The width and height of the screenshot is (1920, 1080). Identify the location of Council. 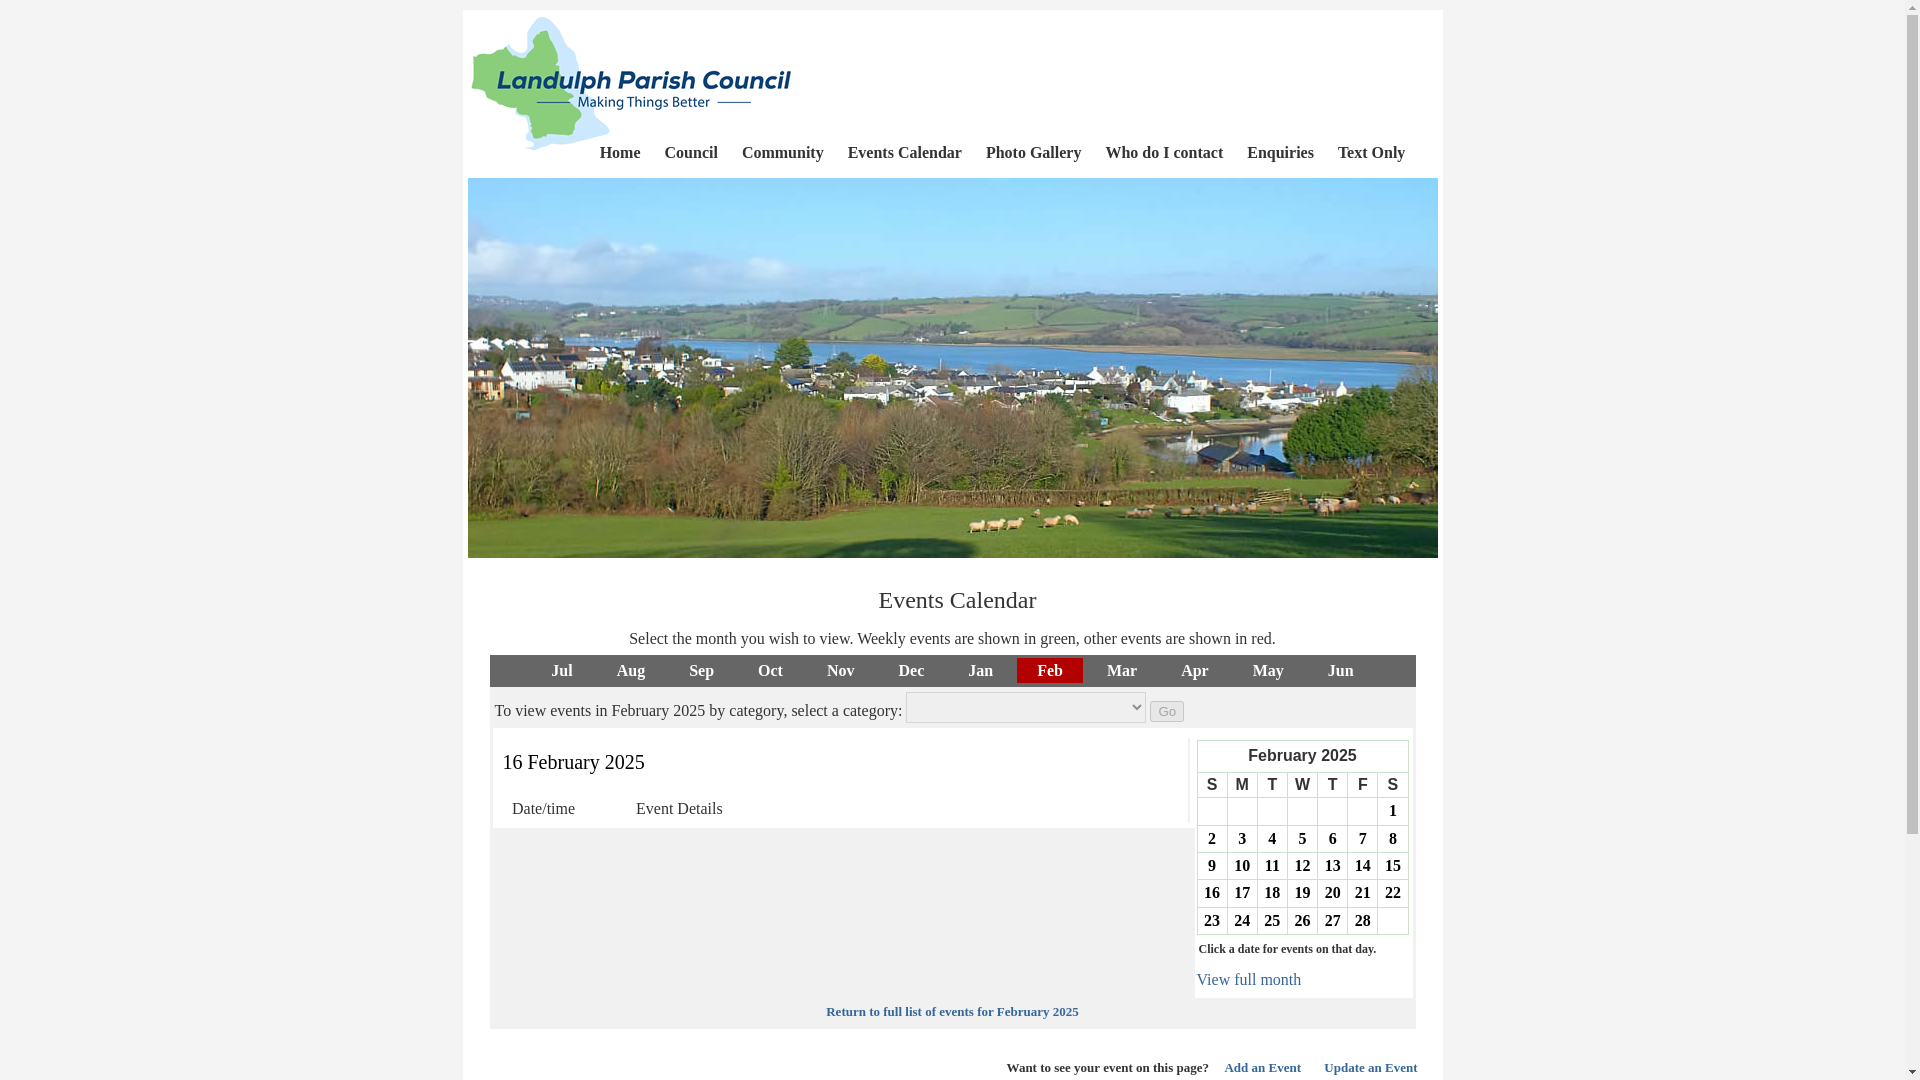
(690, 143).